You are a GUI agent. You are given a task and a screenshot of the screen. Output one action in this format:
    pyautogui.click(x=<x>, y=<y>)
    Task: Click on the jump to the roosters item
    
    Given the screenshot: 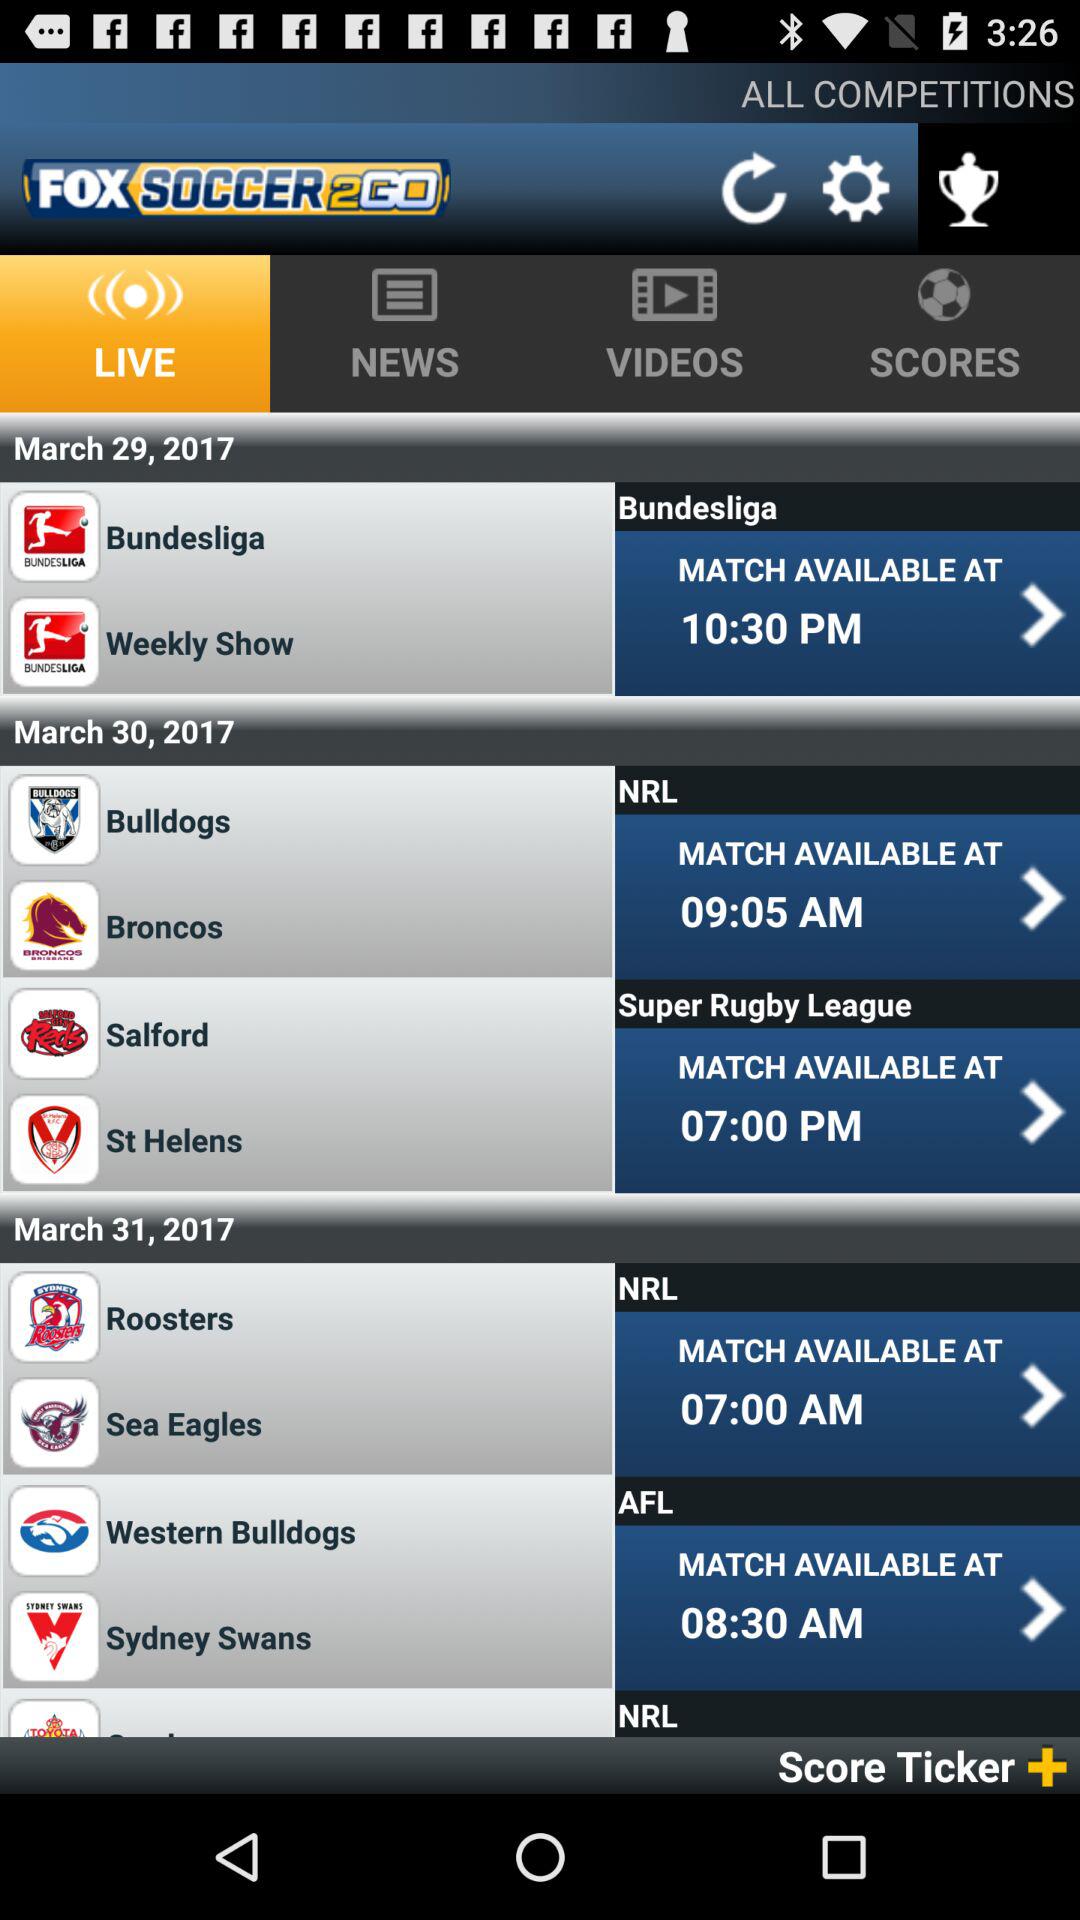 What is the action you would take?
    pyautogui.click(x=170, y=1316)
    